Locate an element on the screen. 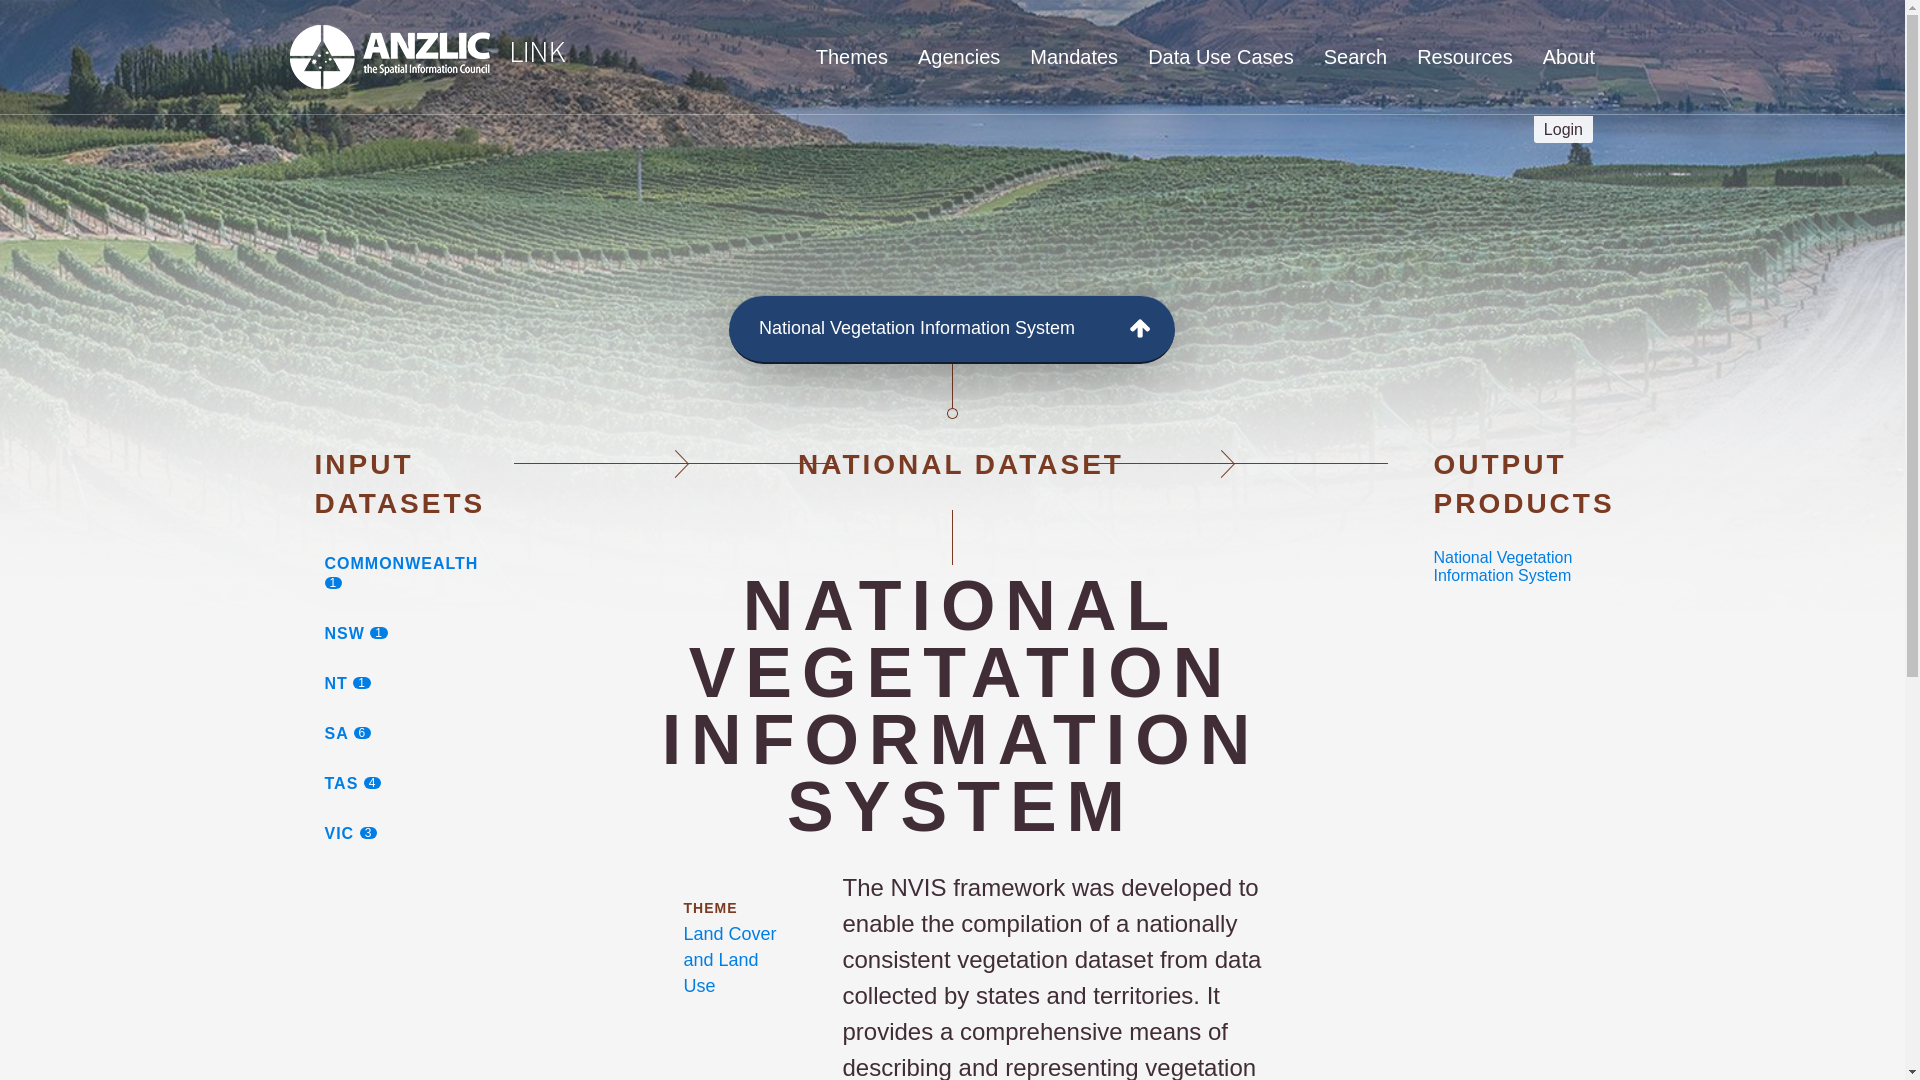 Image resolution: width=1920 pixels, height=1080 pixels. Themes is located at coordinates (730, 960).